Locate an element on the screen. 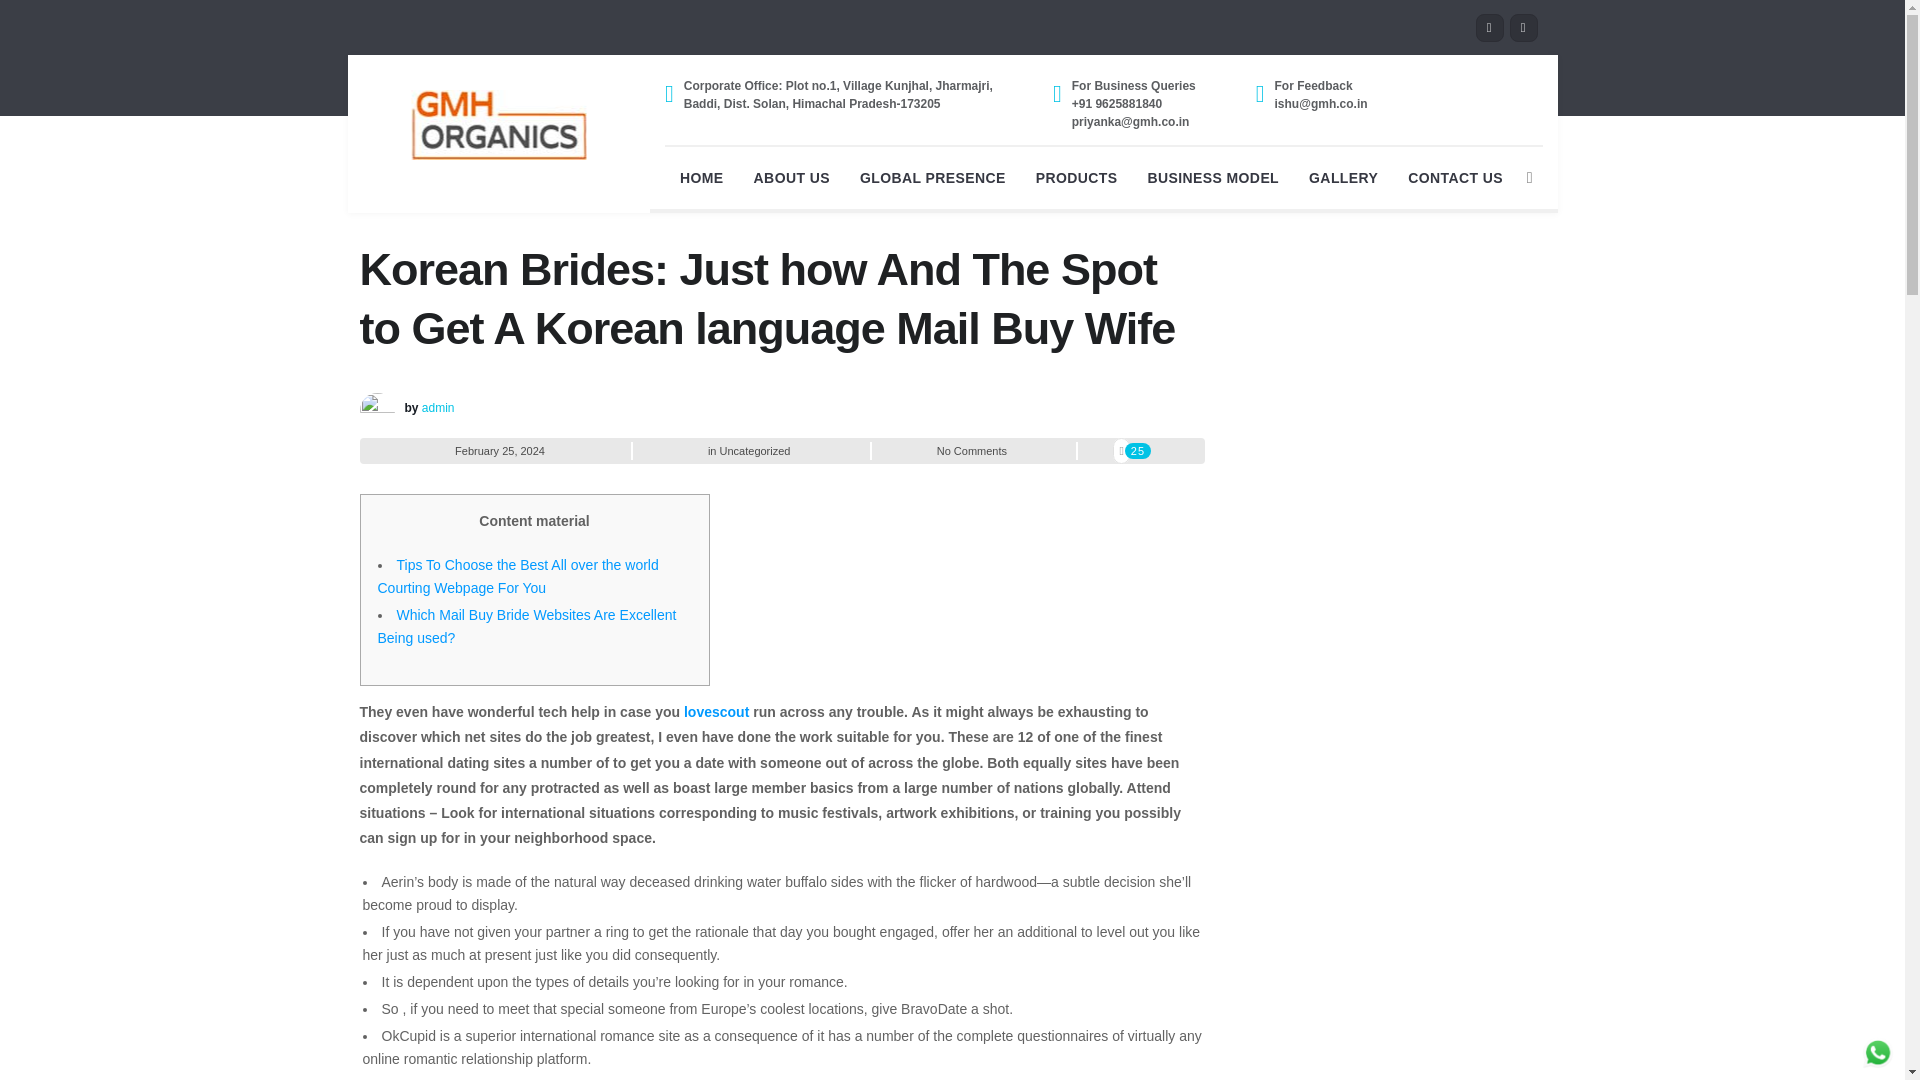 Image resolution: width=1920 pixels, height=1080 pixels. Uncategorized is located at coordinates (756, 450).